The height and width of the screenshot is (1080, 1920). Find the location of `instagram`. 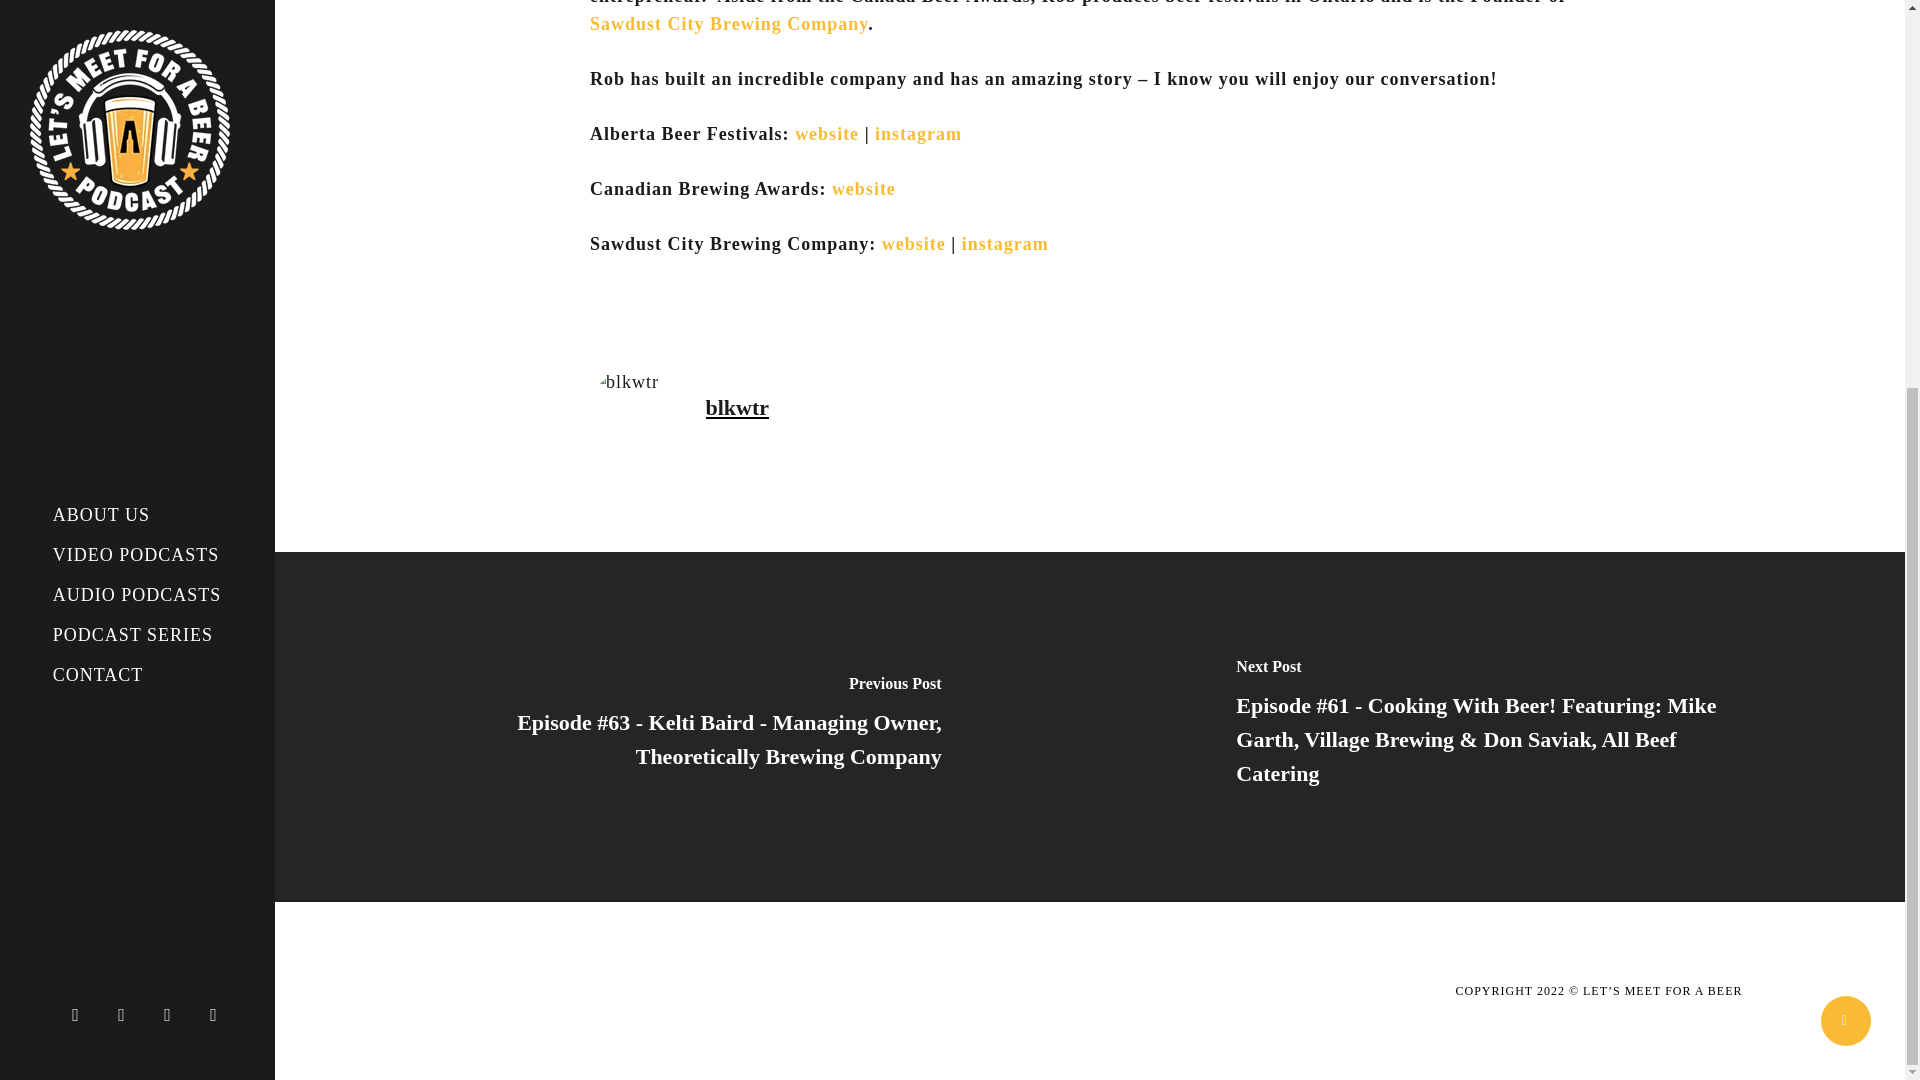

instagram is located at coordinates (1004, 244).